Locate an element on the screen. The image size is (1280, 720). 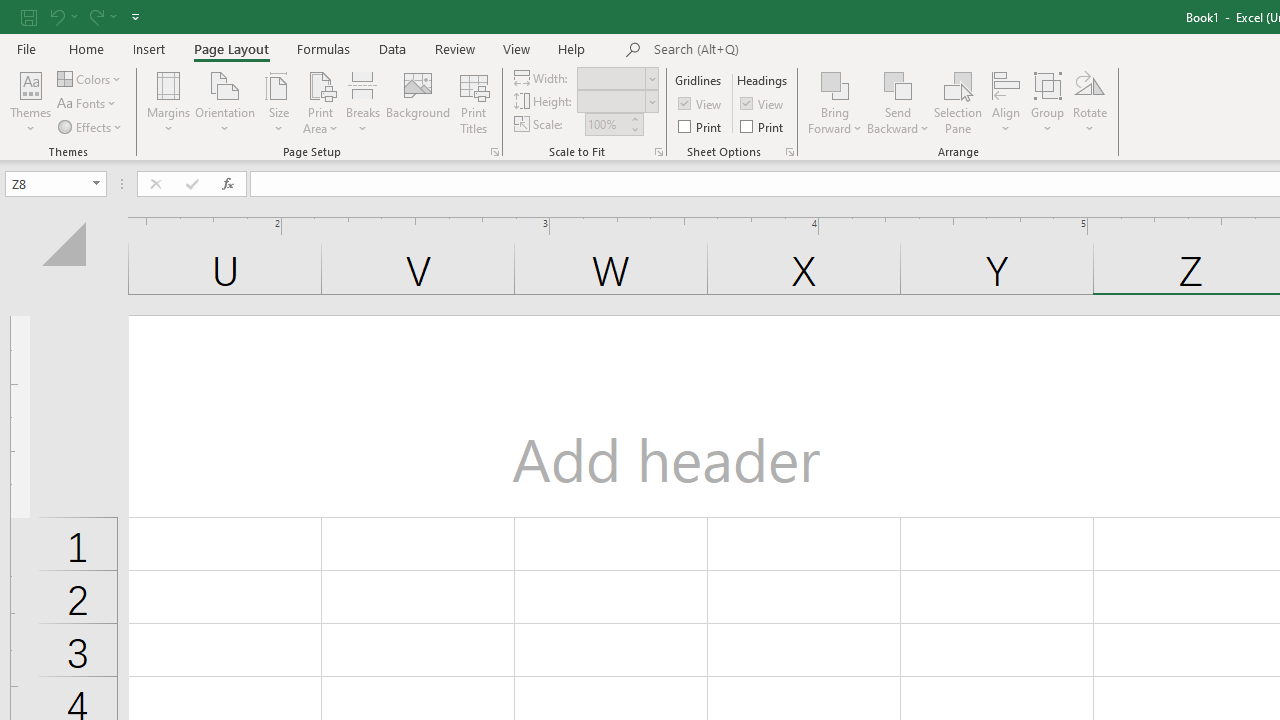
Colors is located at coordinates (90, 78).